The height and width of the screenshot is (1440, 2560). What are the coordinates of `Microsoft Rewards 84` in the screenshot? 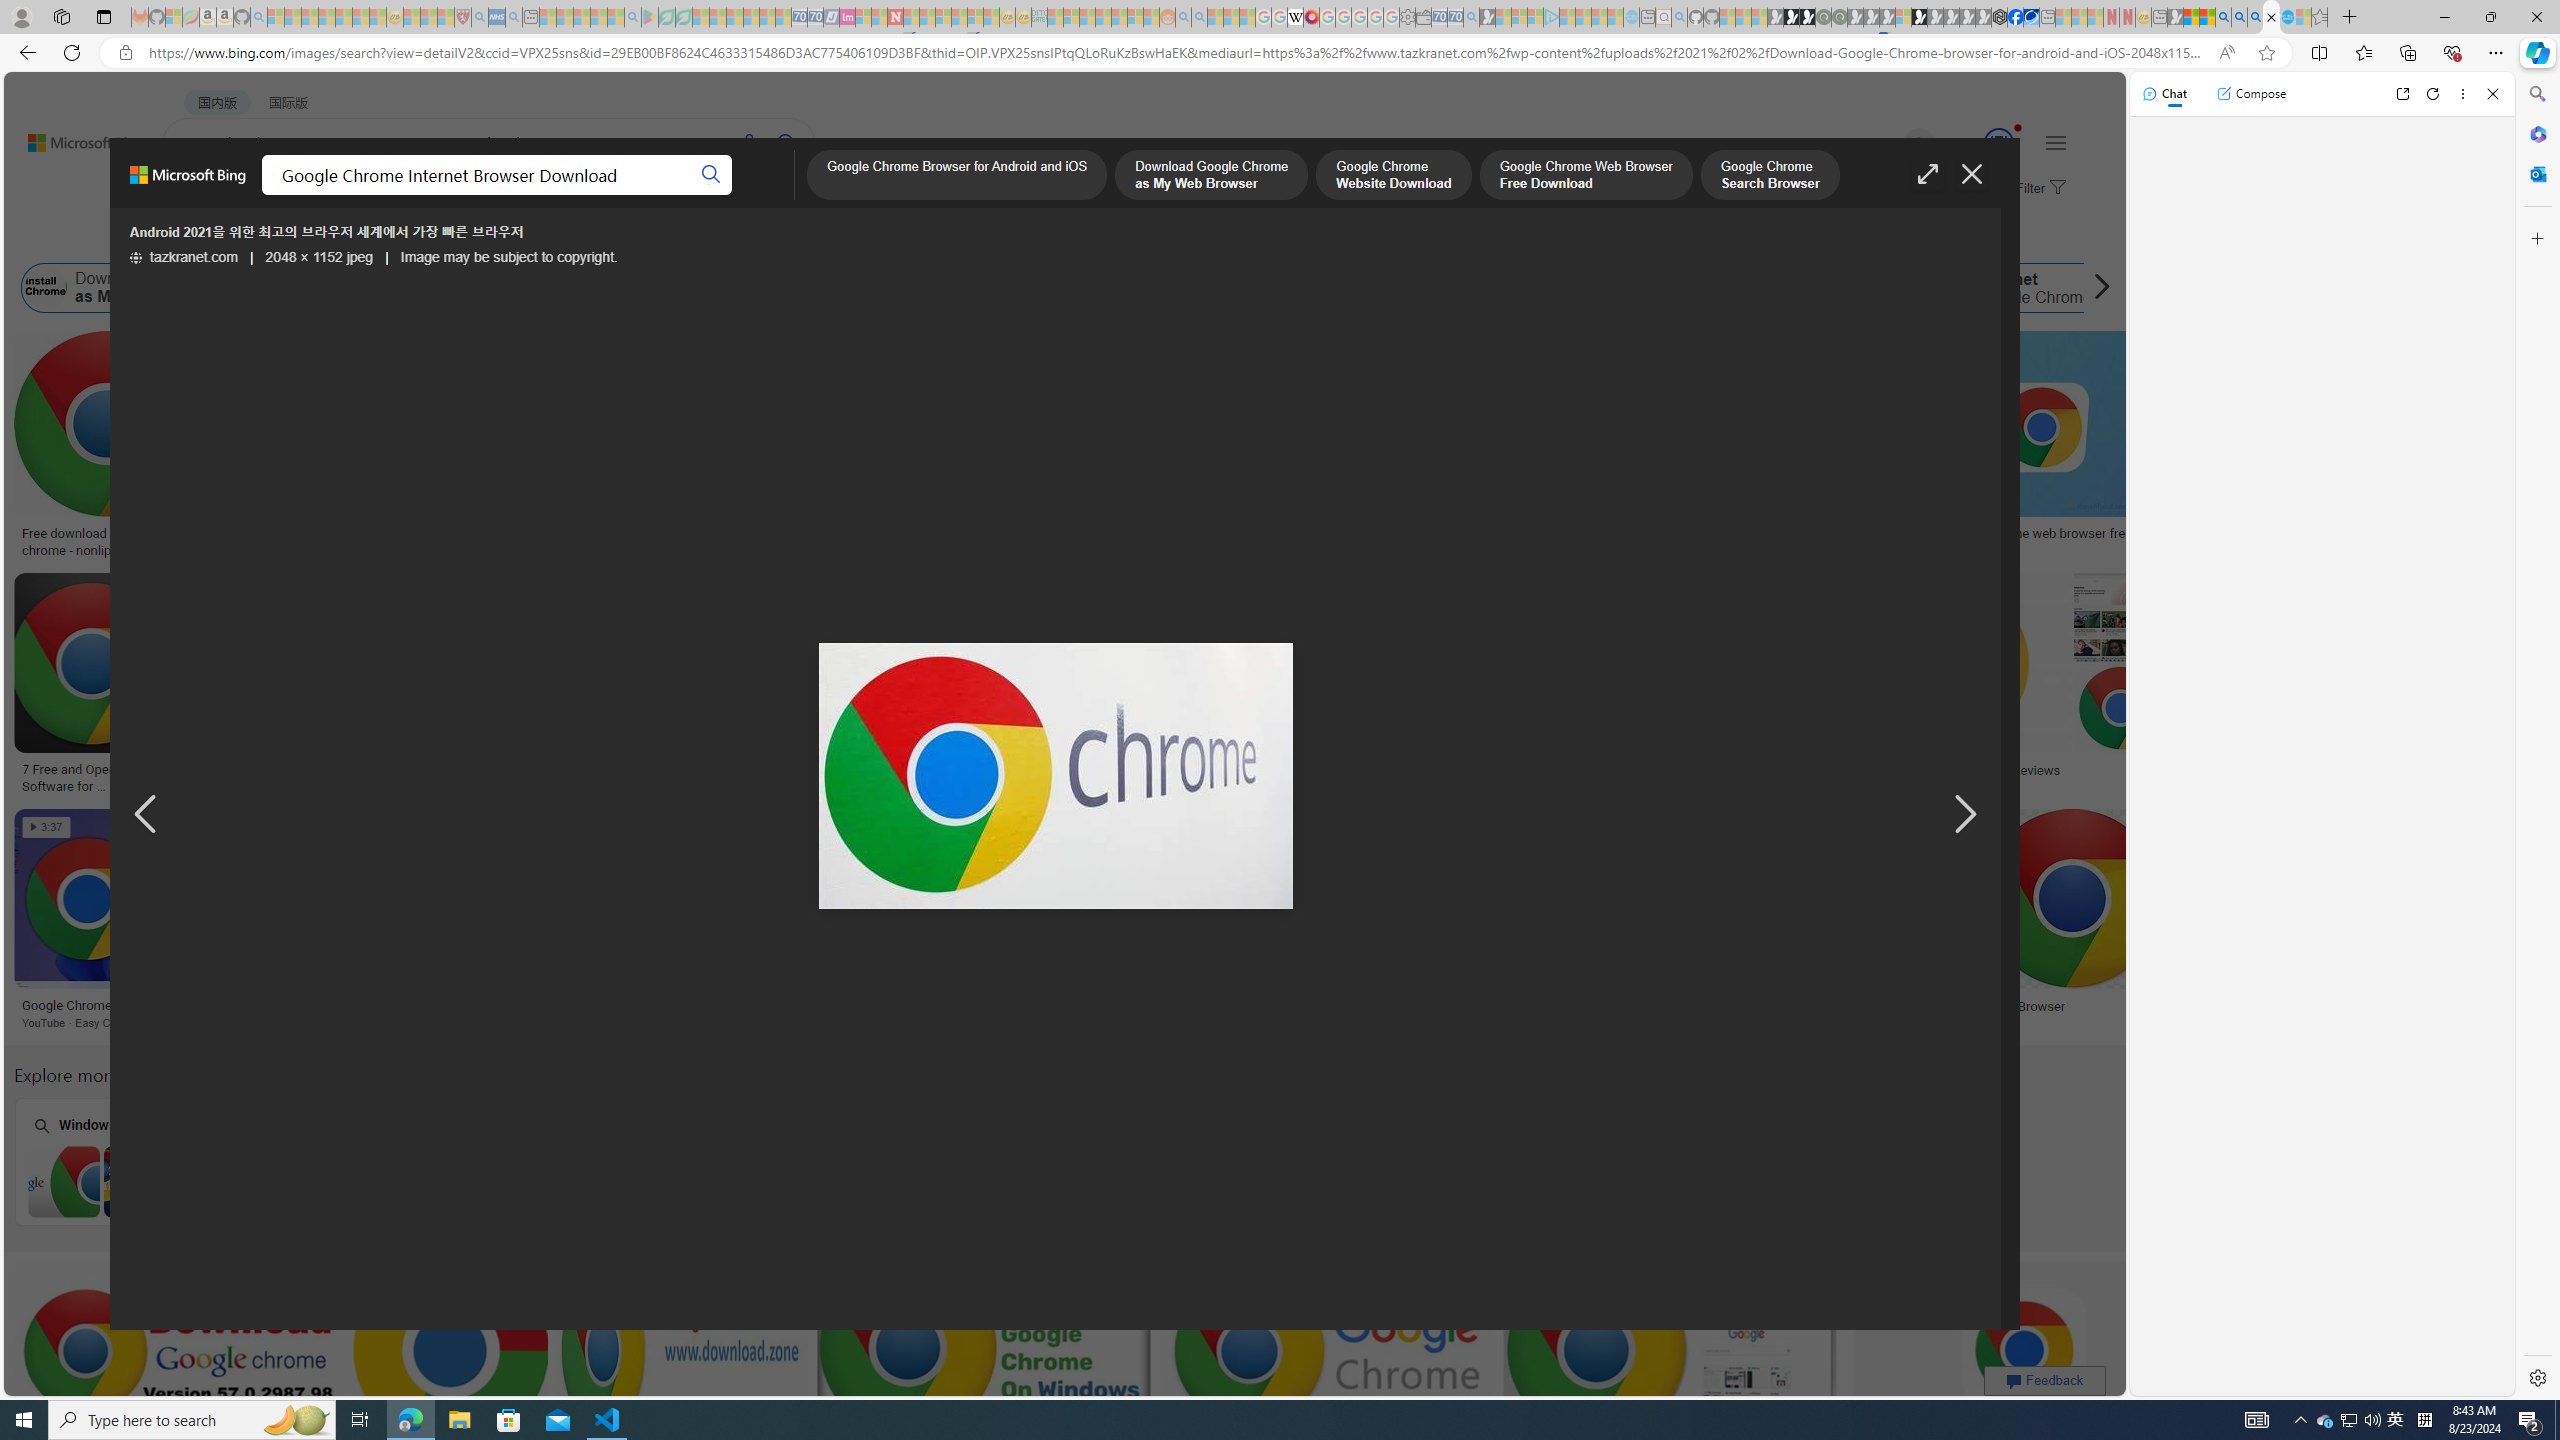 It's located at (1980, 144).